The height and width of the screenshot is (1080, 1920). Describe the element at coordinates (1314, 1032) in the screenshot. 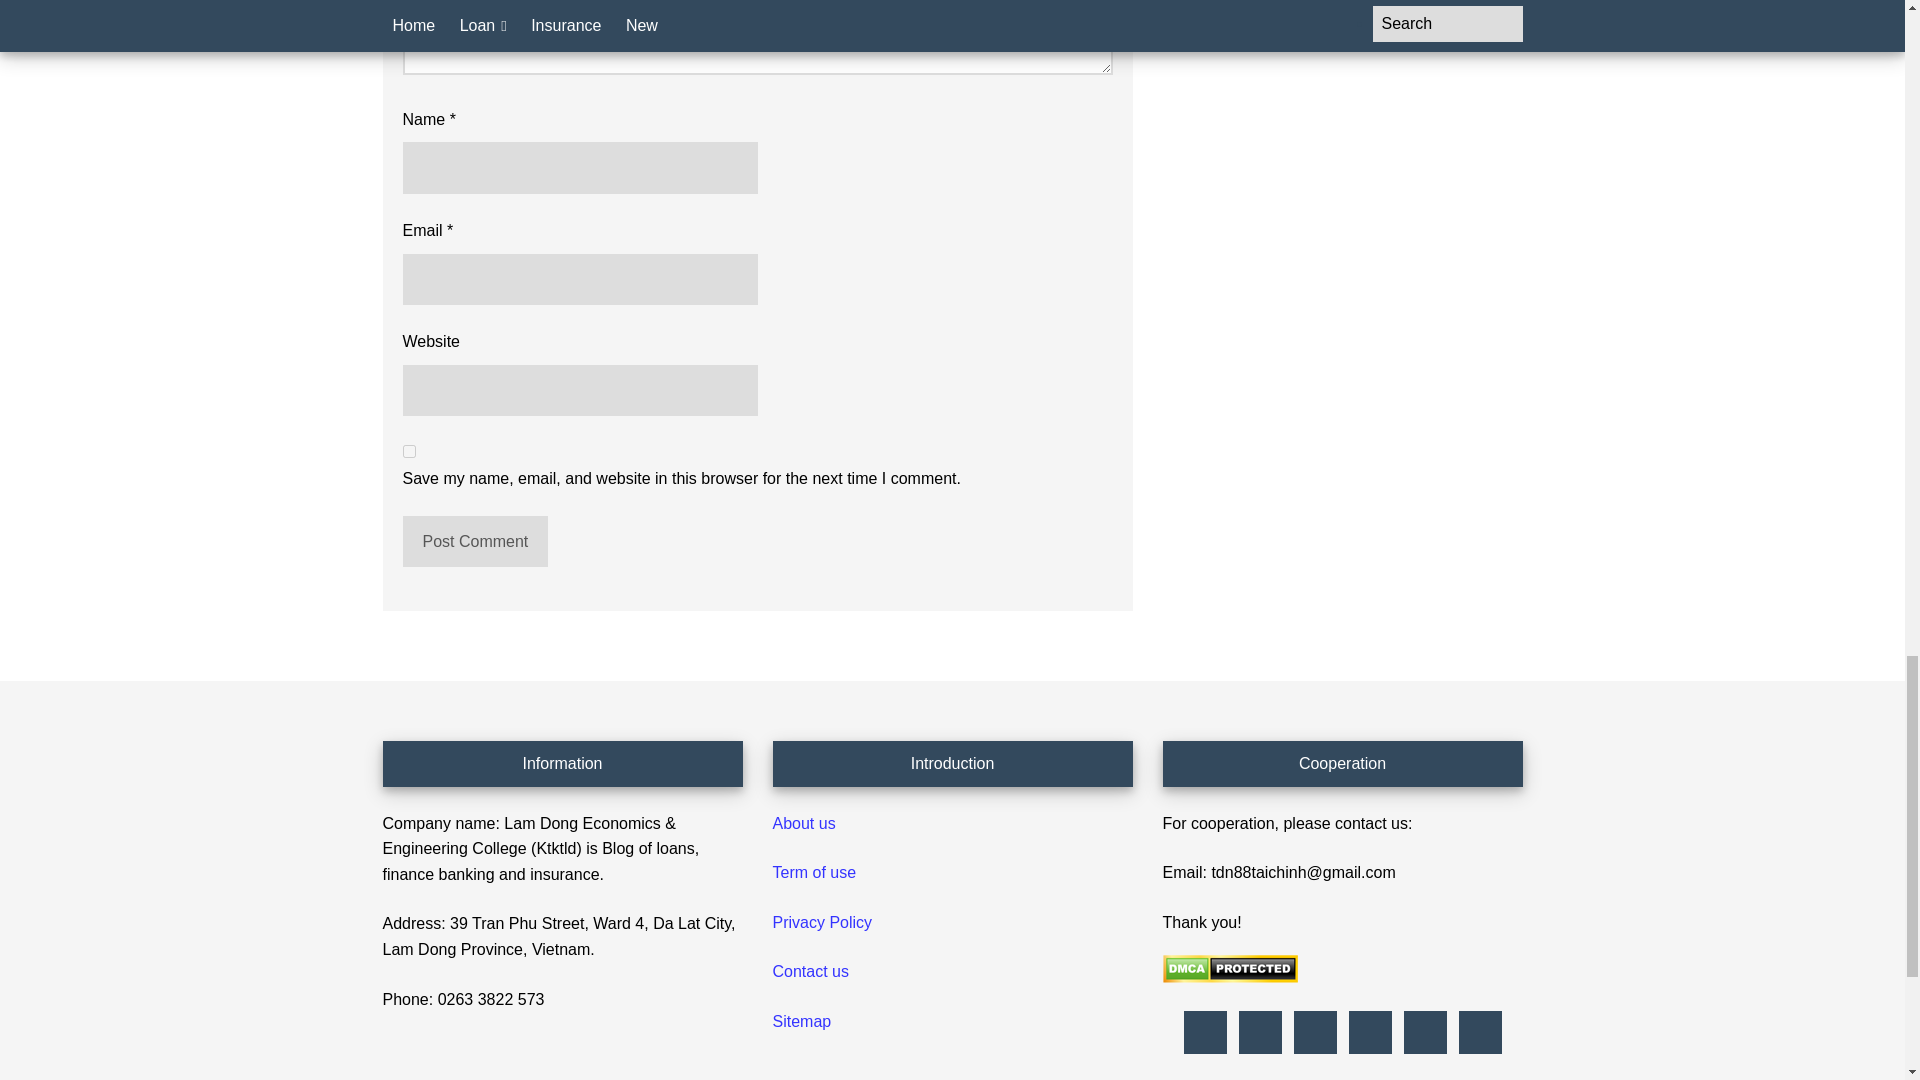

I see `Reddit` at that location.